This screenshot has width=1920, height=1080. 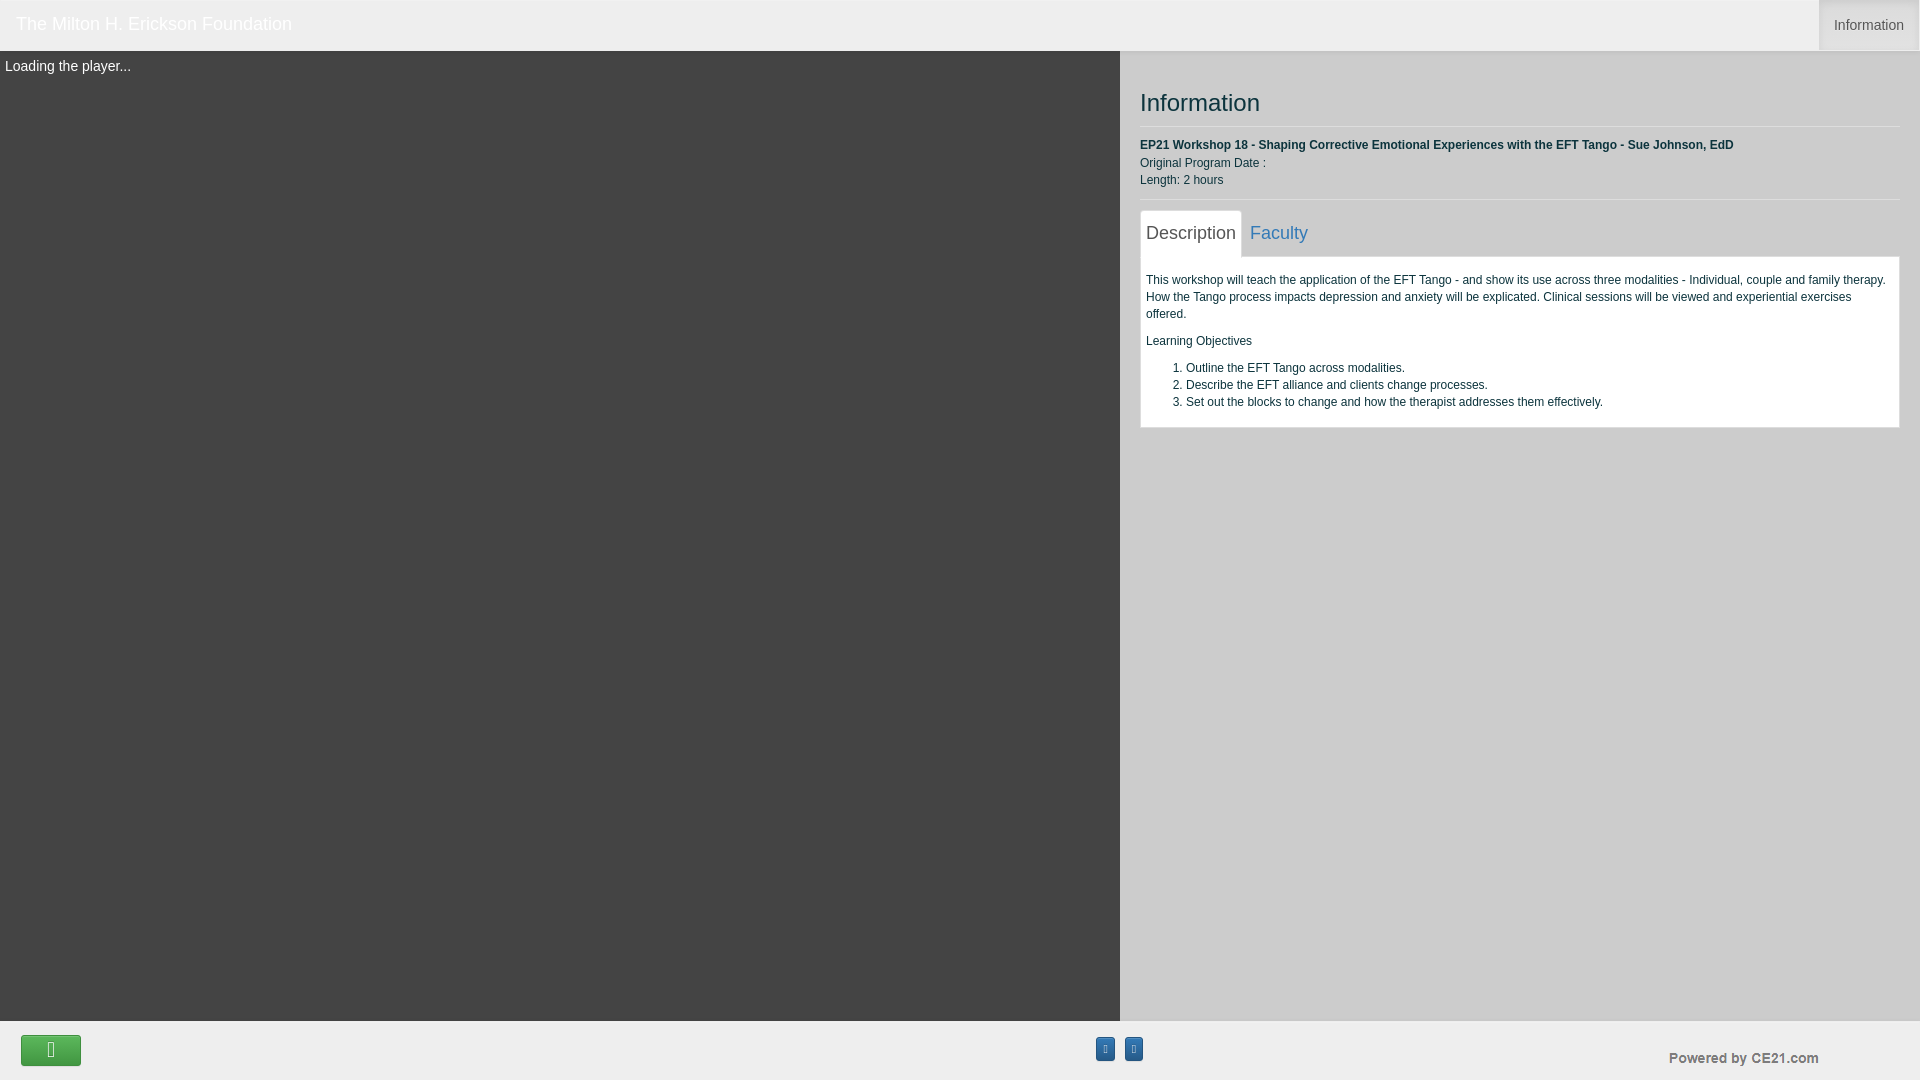 What do you see at coordinates (1868, 24) in the screenshot?
I see `Information` at bounding box center [1868, 24].